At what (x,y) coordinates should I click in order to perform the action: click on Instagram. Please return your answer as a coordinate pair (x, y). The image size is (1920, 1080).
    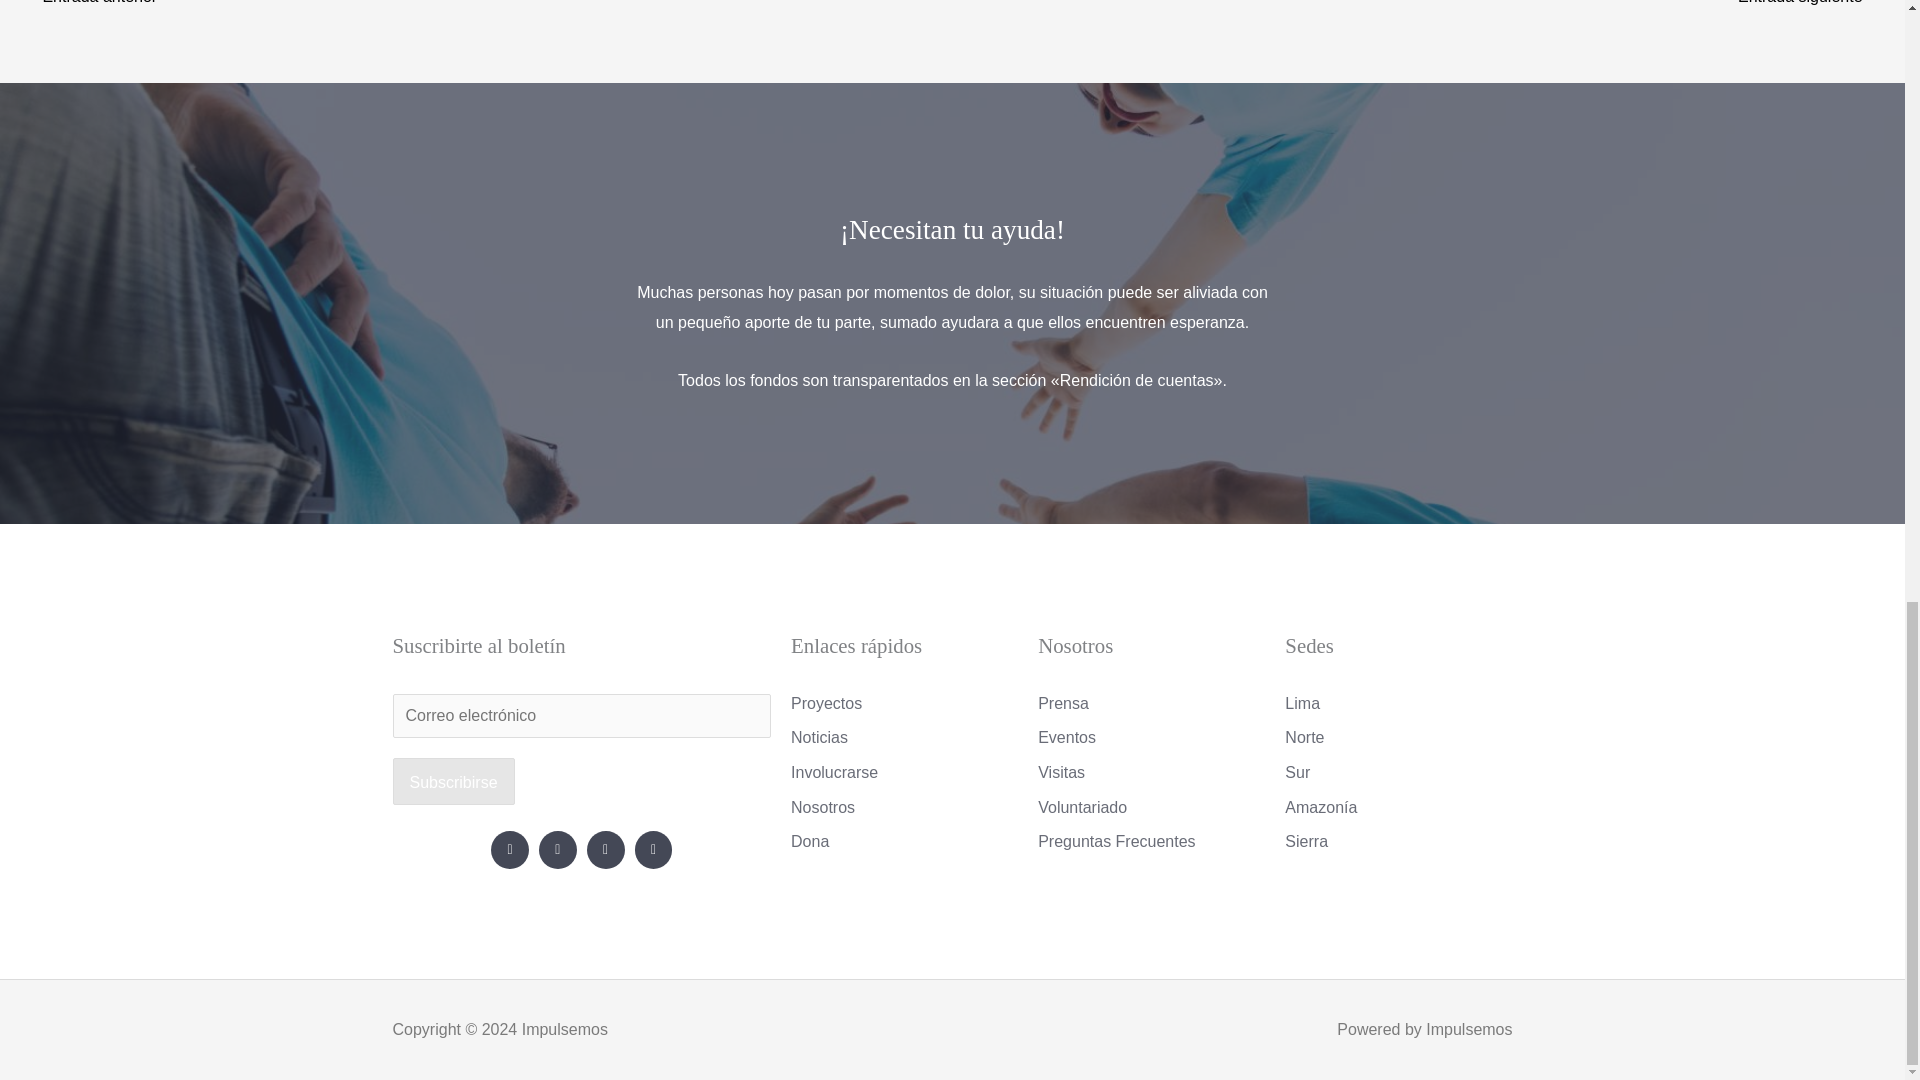
    Looking at the image, I should click on (654, 850).